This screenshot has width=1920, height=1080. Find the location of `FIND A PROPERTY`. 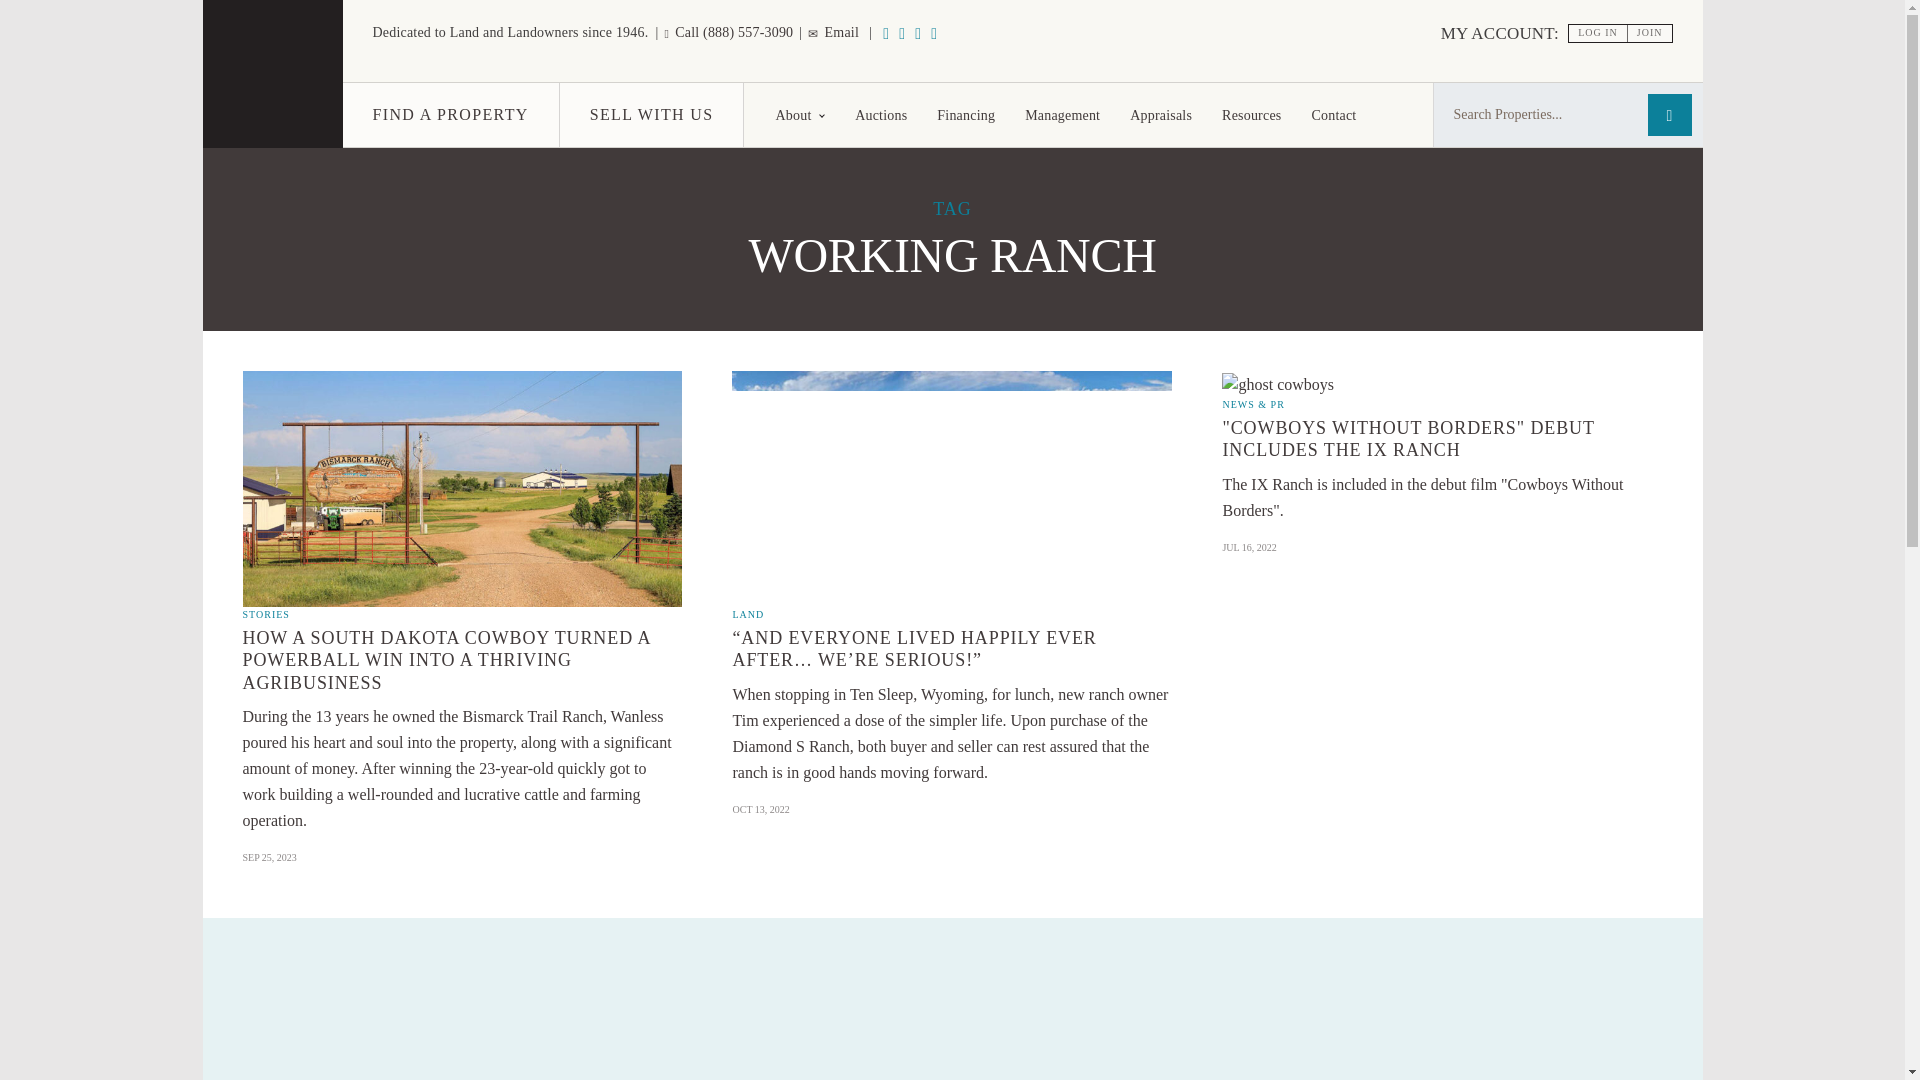

FIND A PROPERTY is located at coordinates (450, 114).